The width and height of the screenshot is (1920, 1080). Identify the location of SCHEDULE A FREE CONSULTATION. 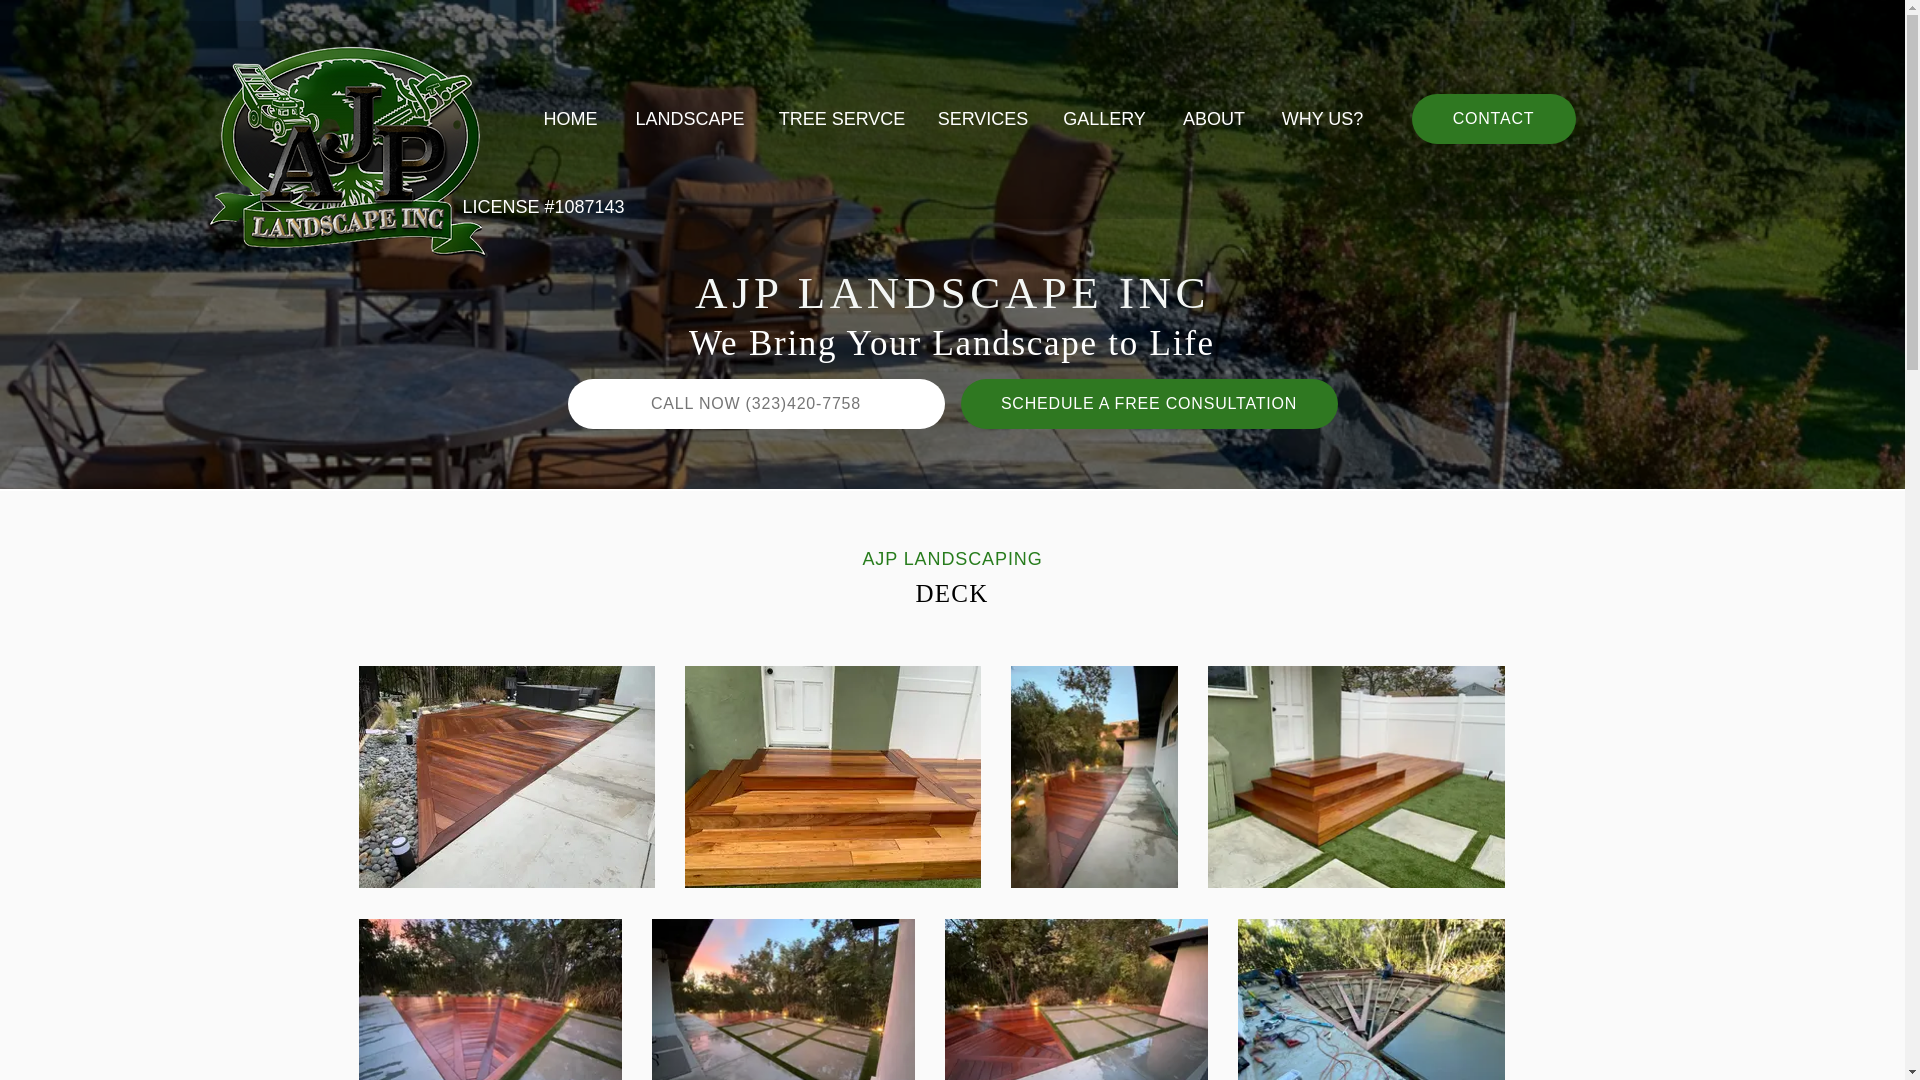
(1148, 404).